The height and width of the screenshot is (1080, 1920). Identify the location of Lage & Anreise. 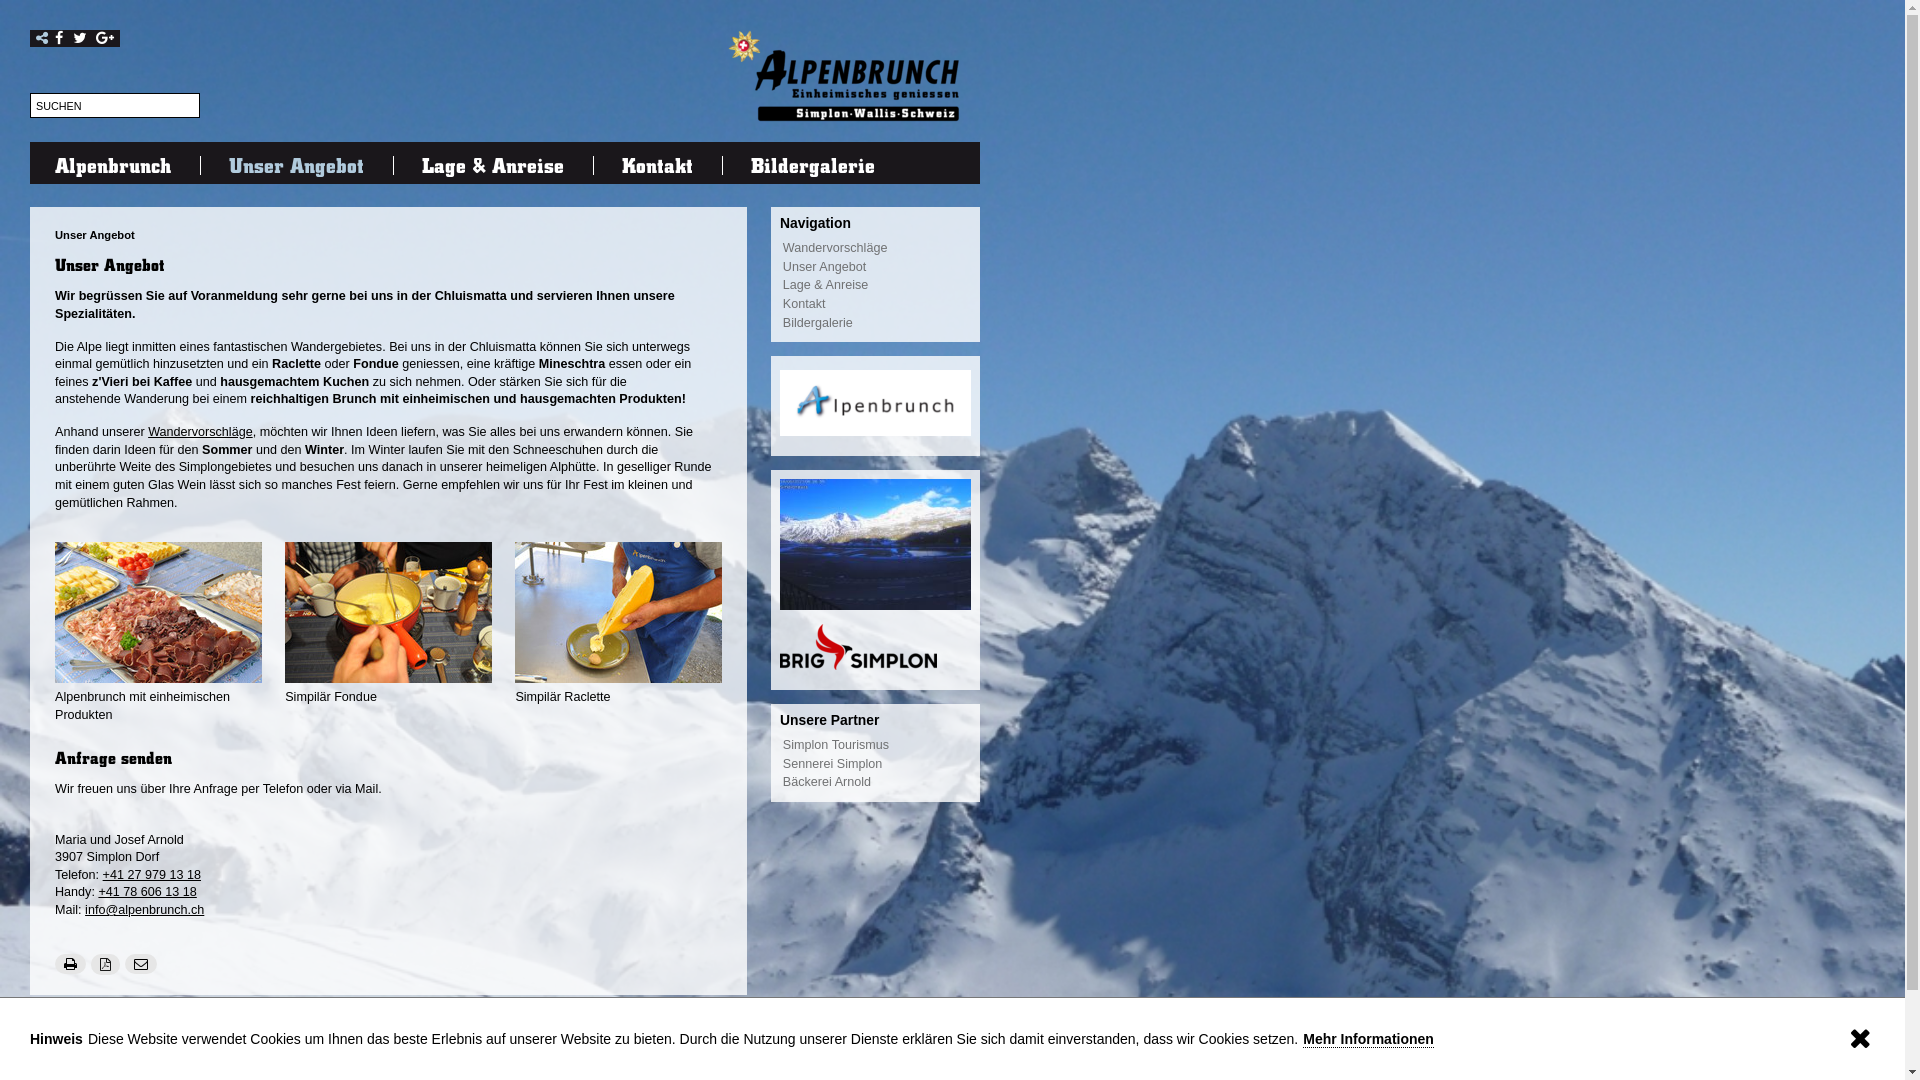
(877, 286).